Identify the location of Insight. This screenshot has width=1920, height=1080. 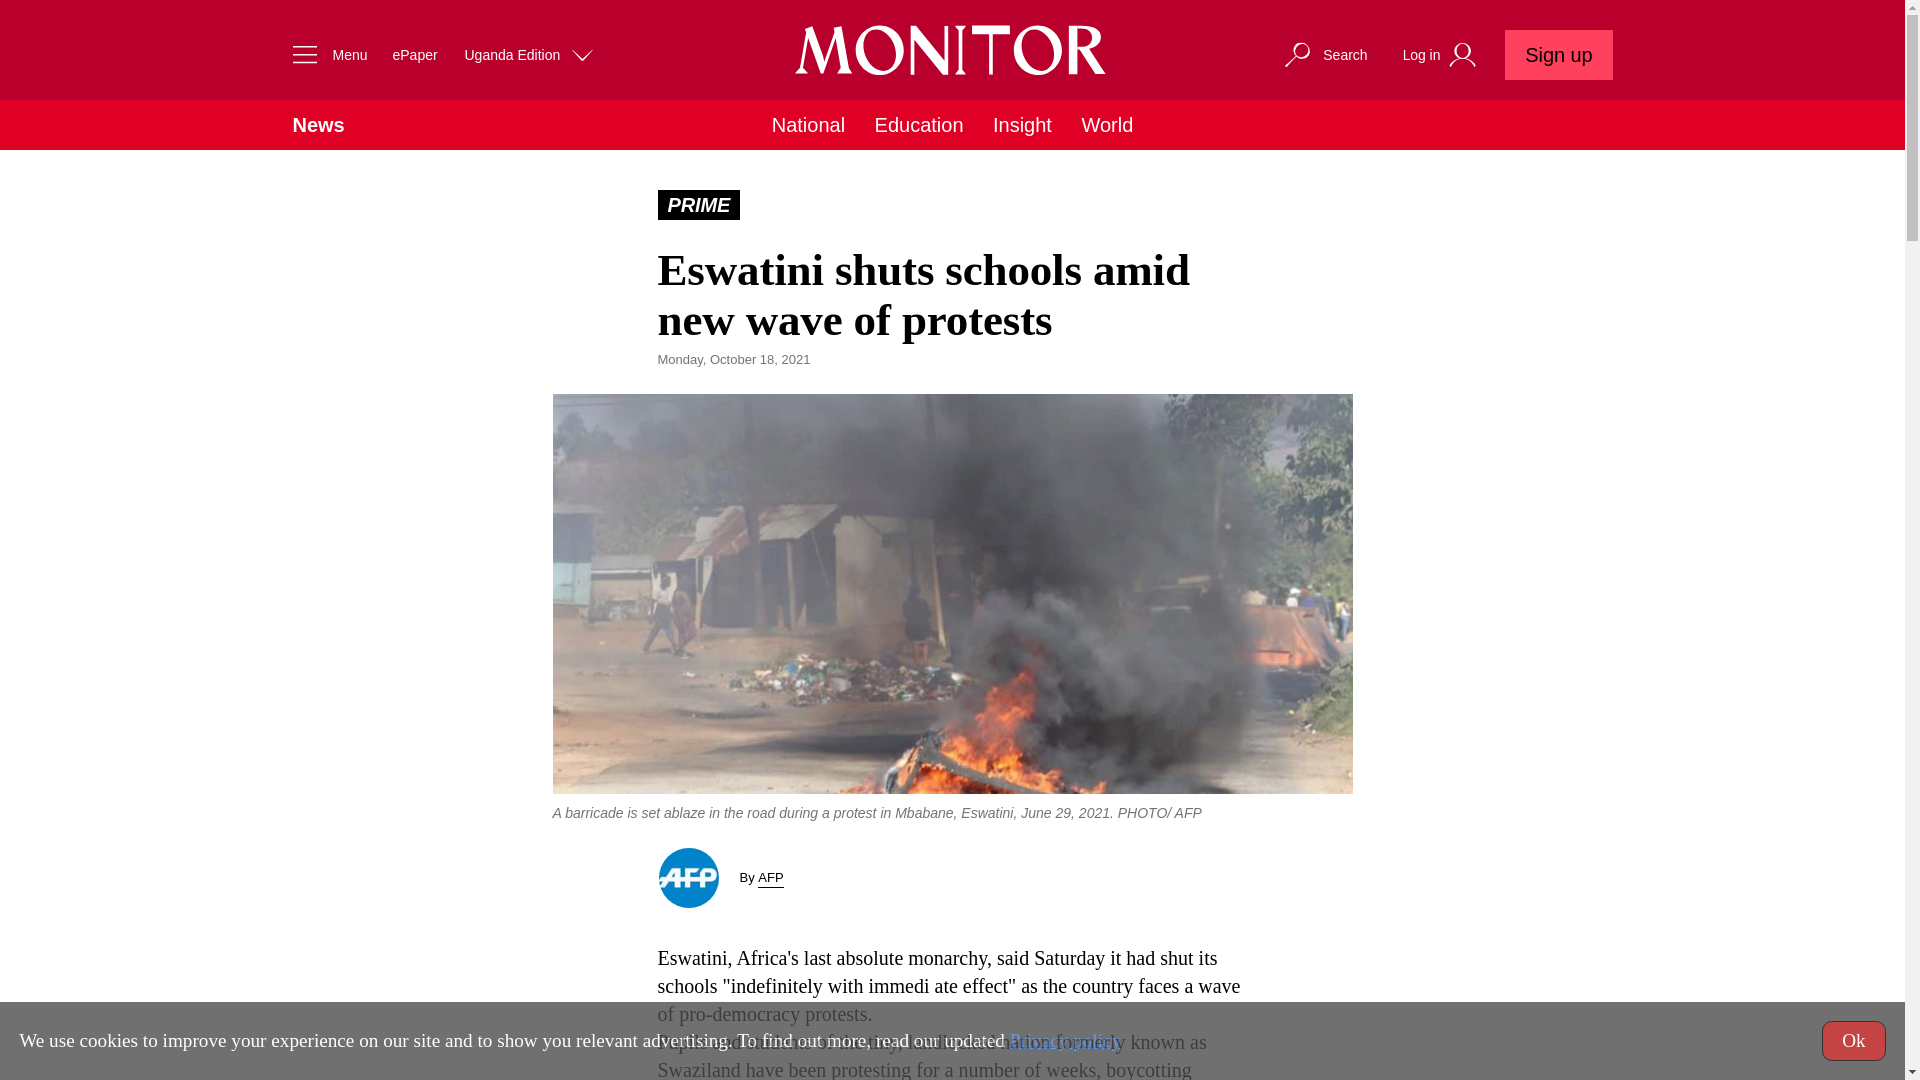
(1022, 125).